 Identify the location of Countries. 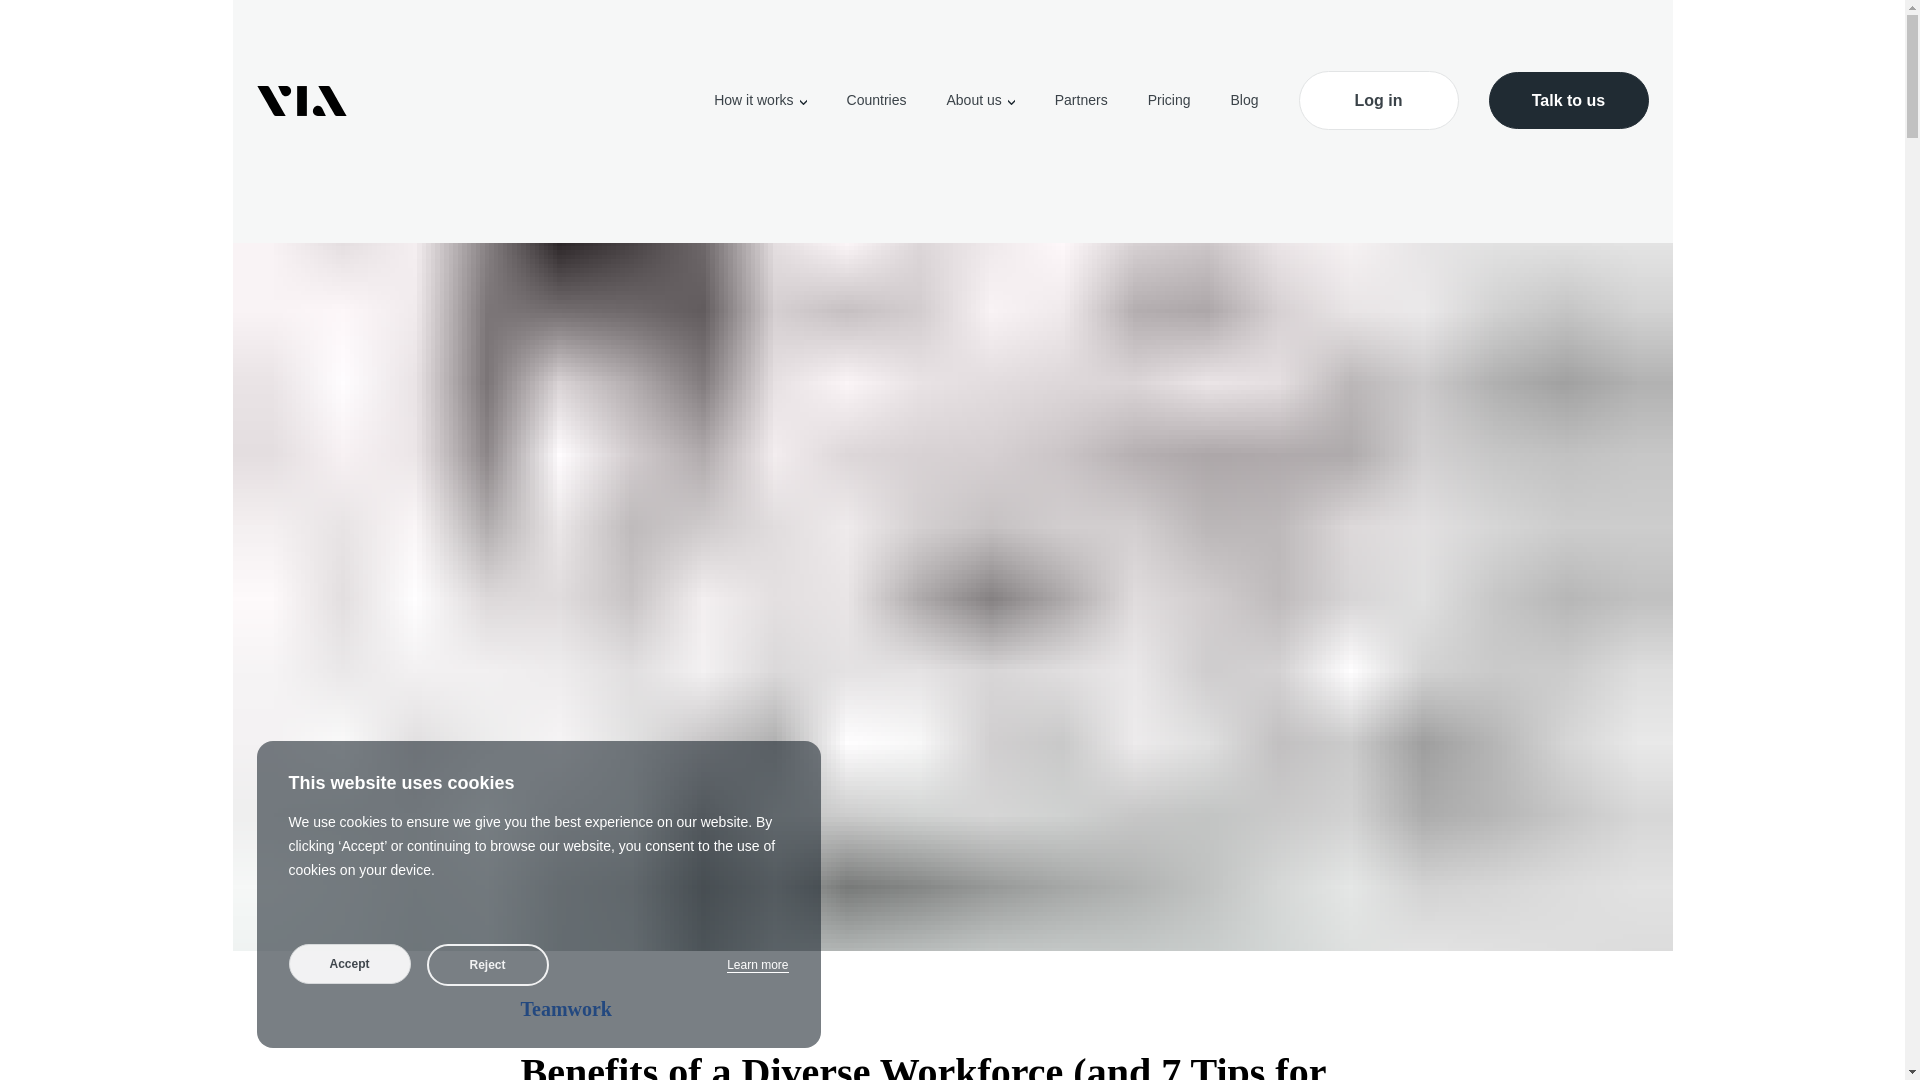
(876, 100).